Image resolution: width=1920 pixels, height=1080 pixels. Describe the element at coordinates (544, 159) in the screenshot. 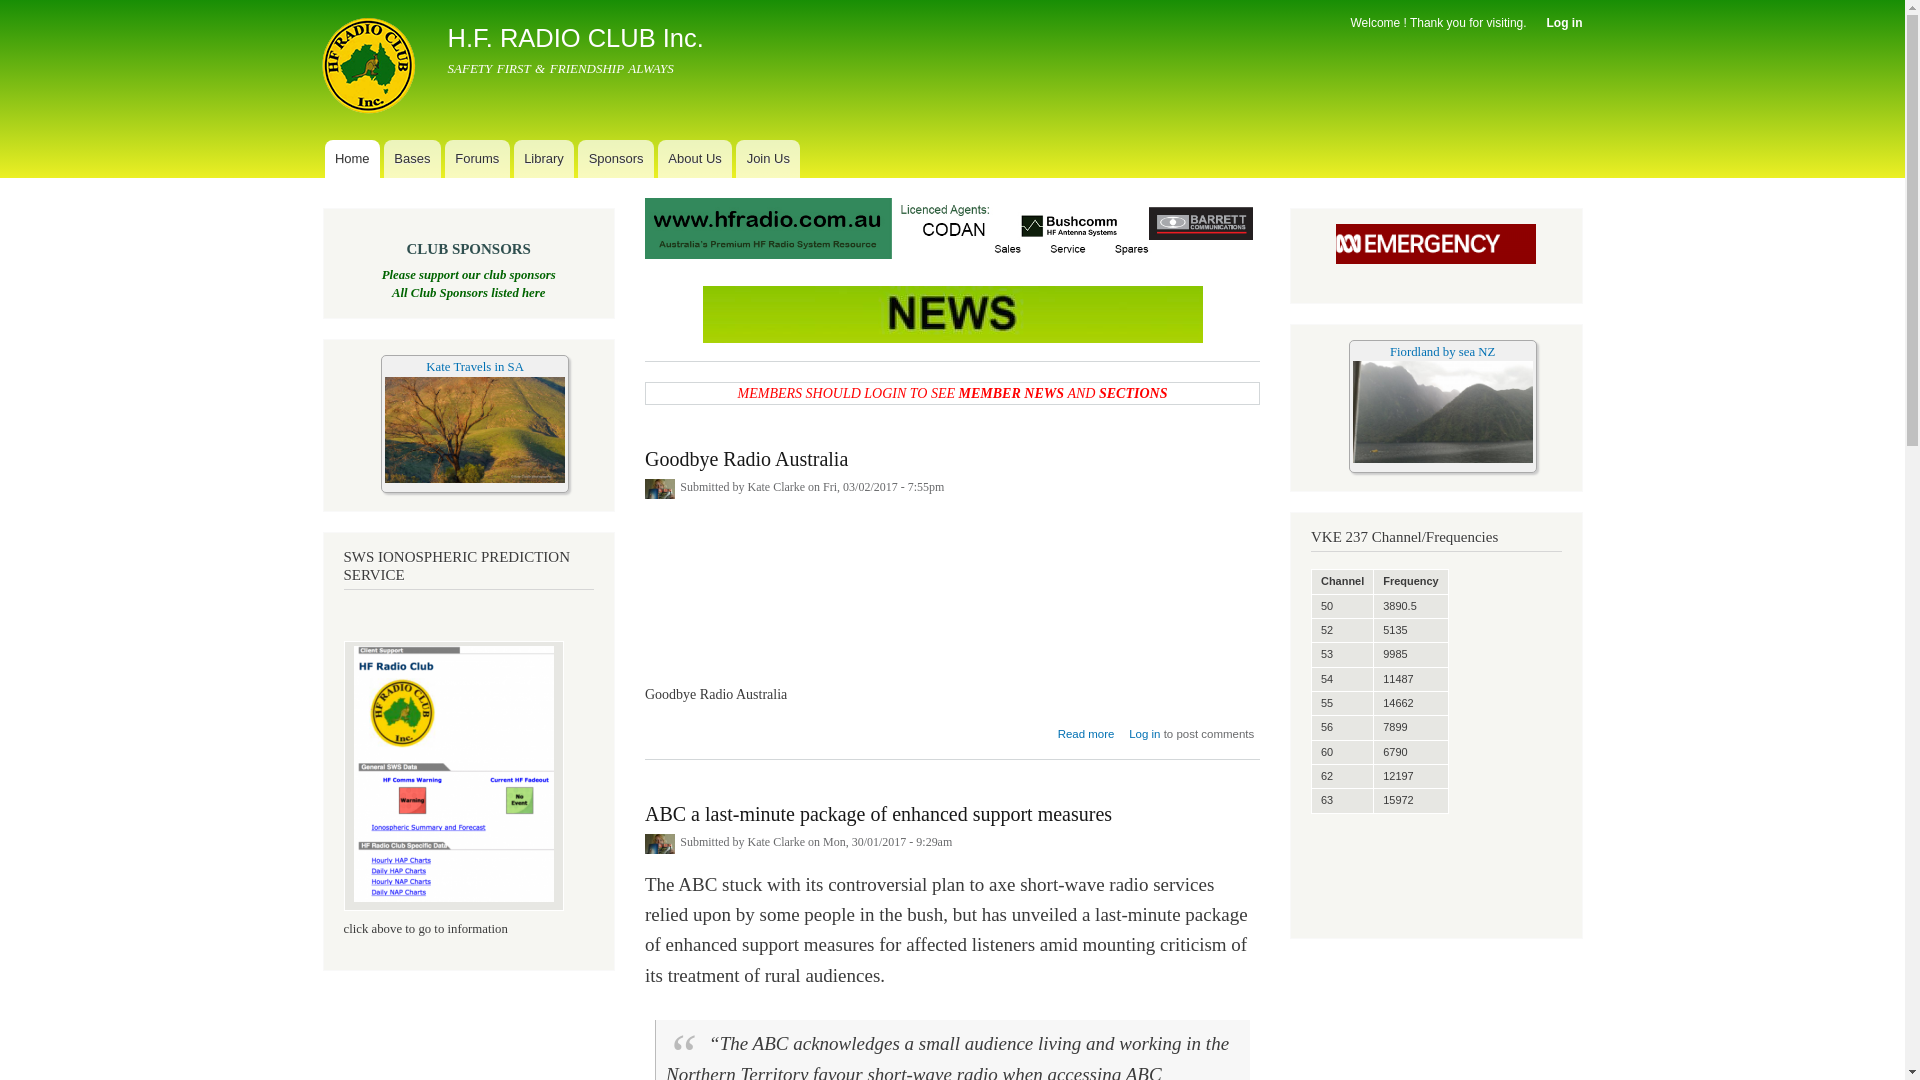

I see `Library` at that location.